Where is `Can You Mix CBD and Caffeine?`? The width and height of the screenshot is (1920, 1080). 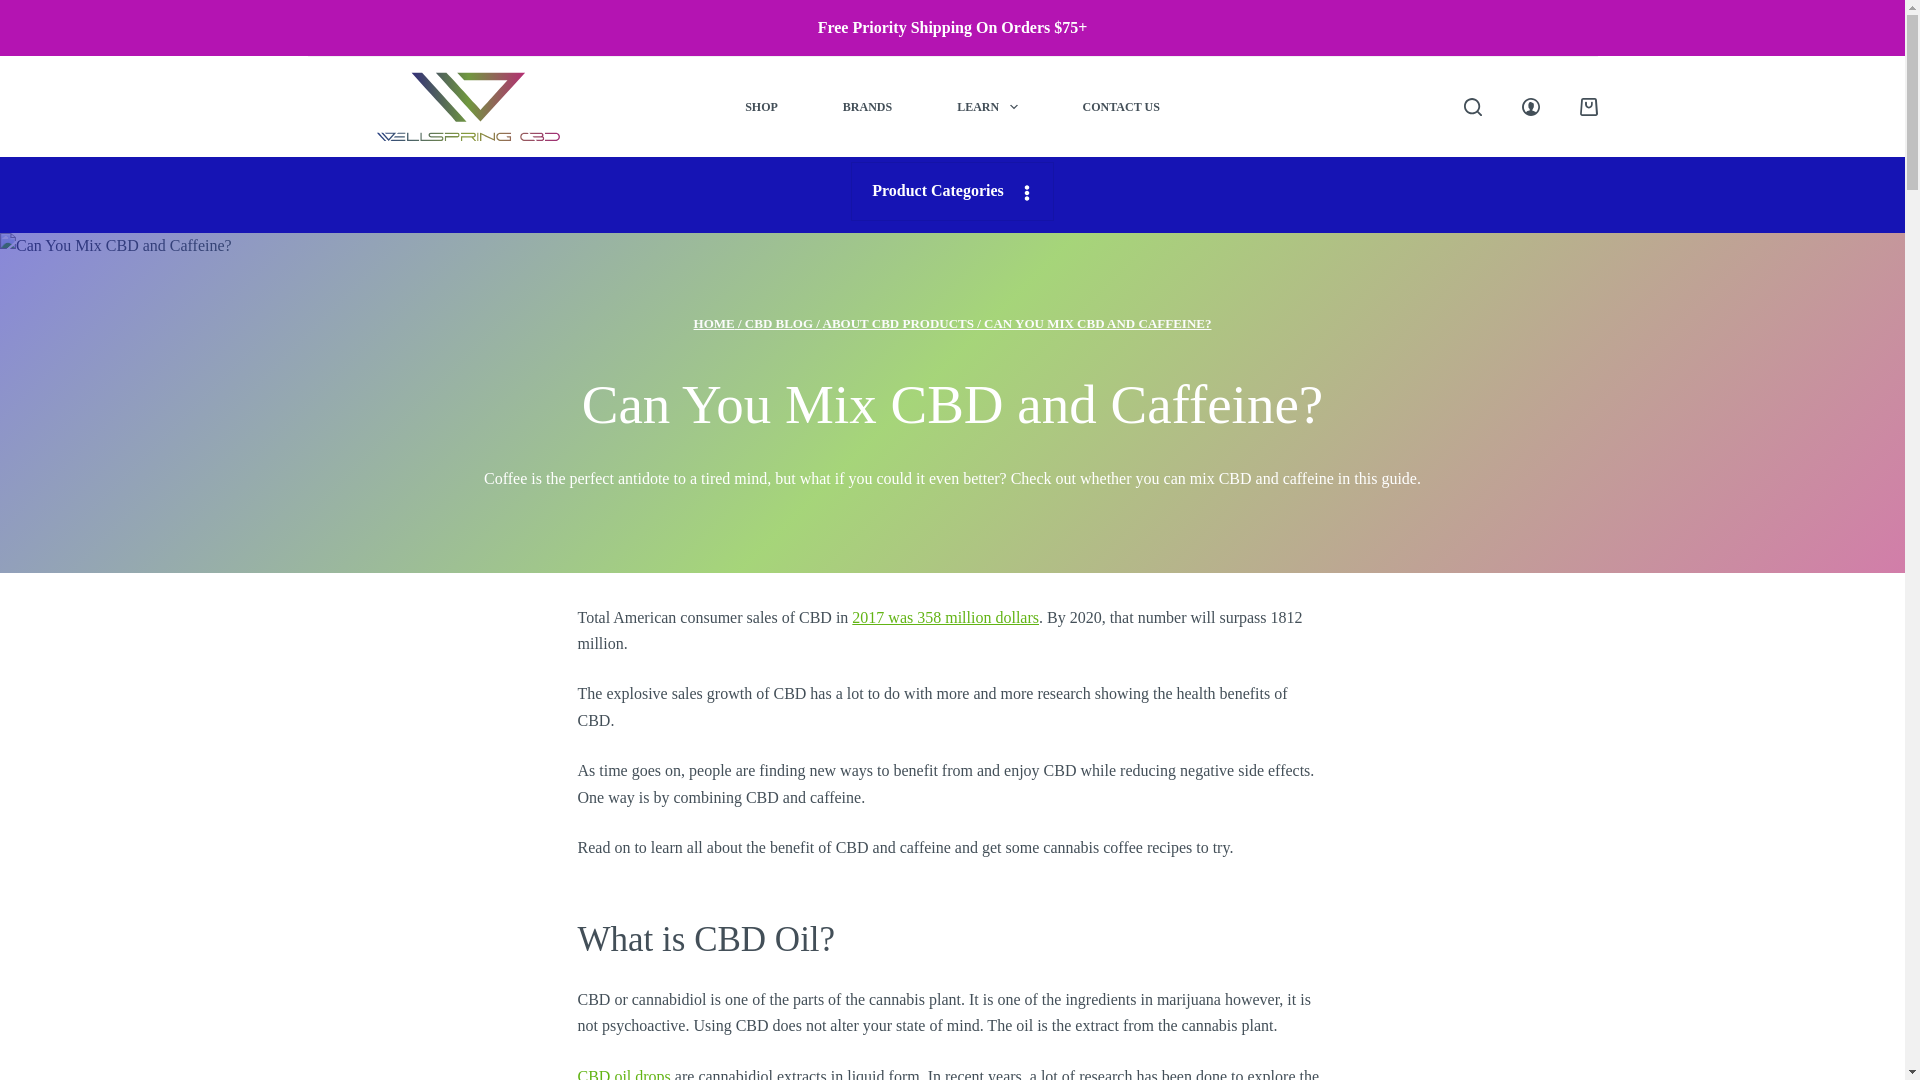
Can You Mix CBD and Caffeine? is located at coordinates (952, 405).